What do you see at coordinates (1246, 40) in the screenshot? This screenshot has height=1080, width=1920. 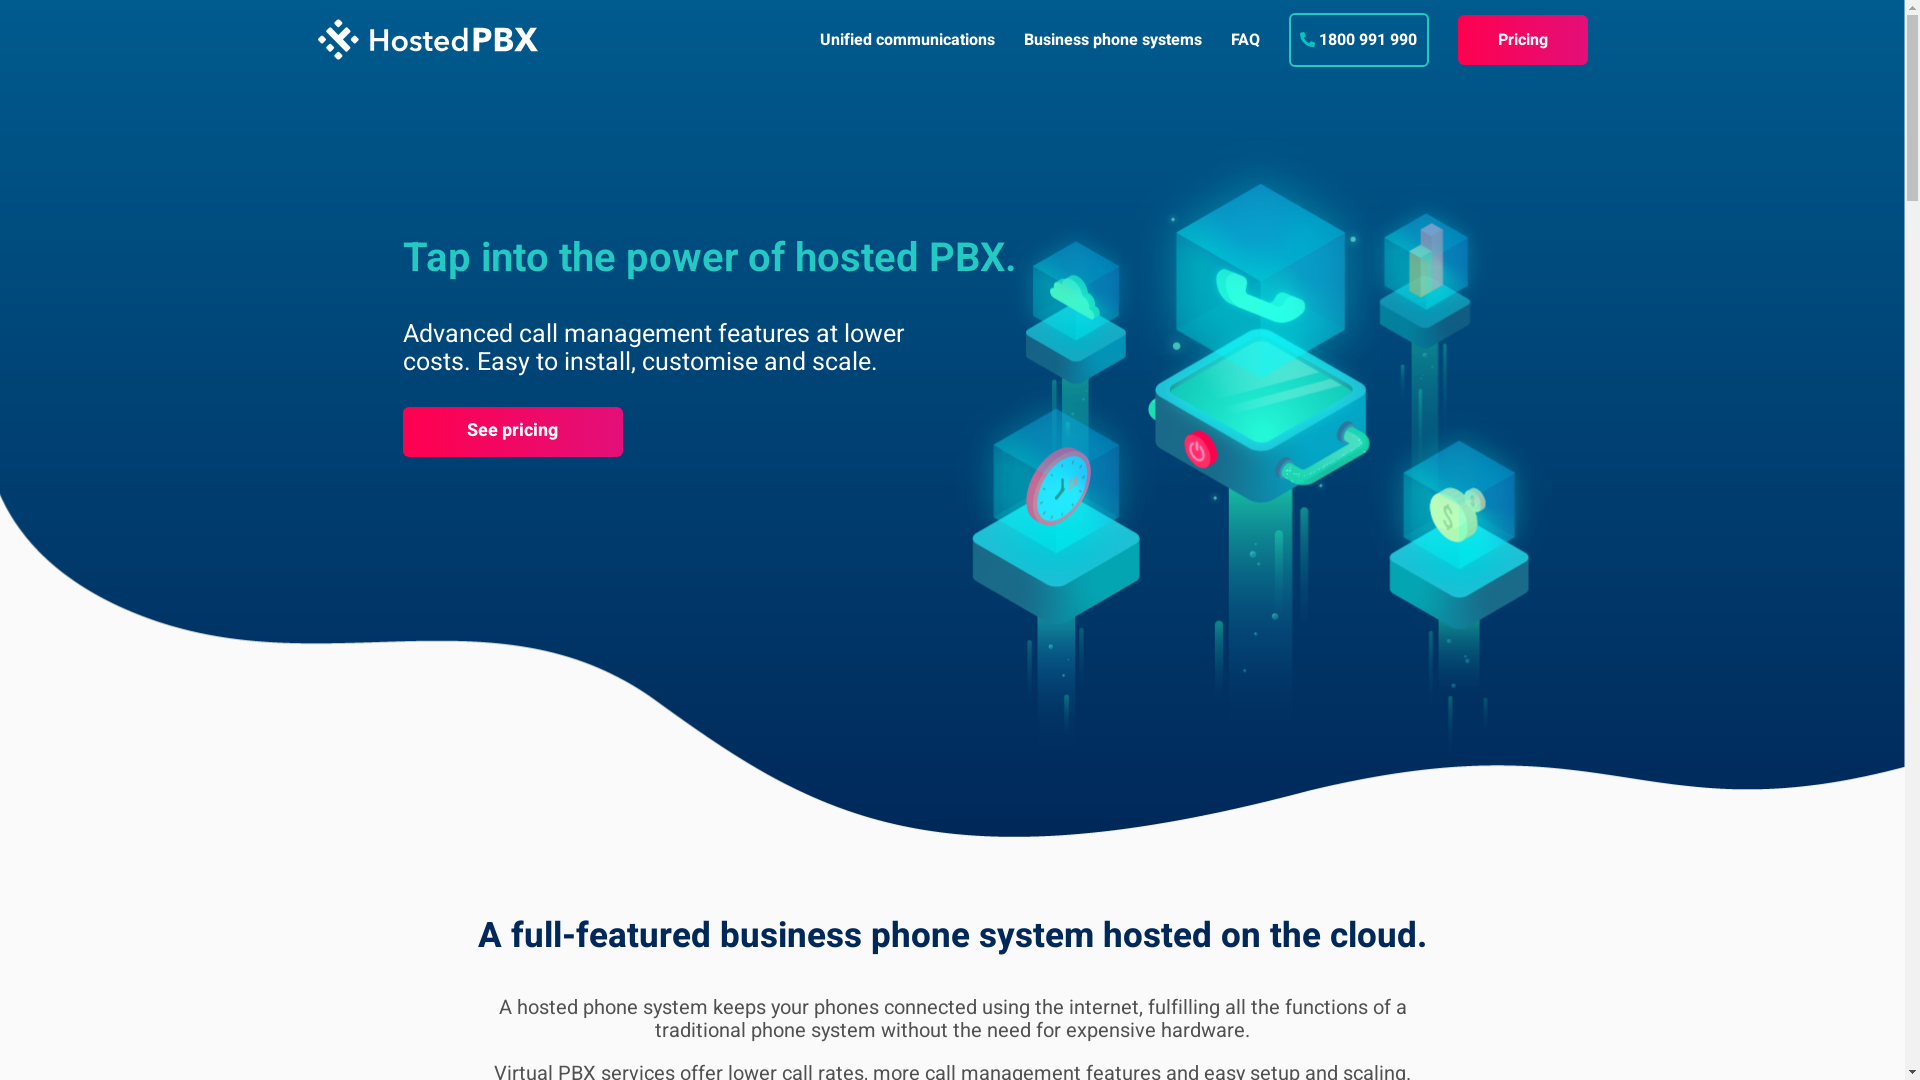 I see `FAQ` at bounding box center [1246, 40].